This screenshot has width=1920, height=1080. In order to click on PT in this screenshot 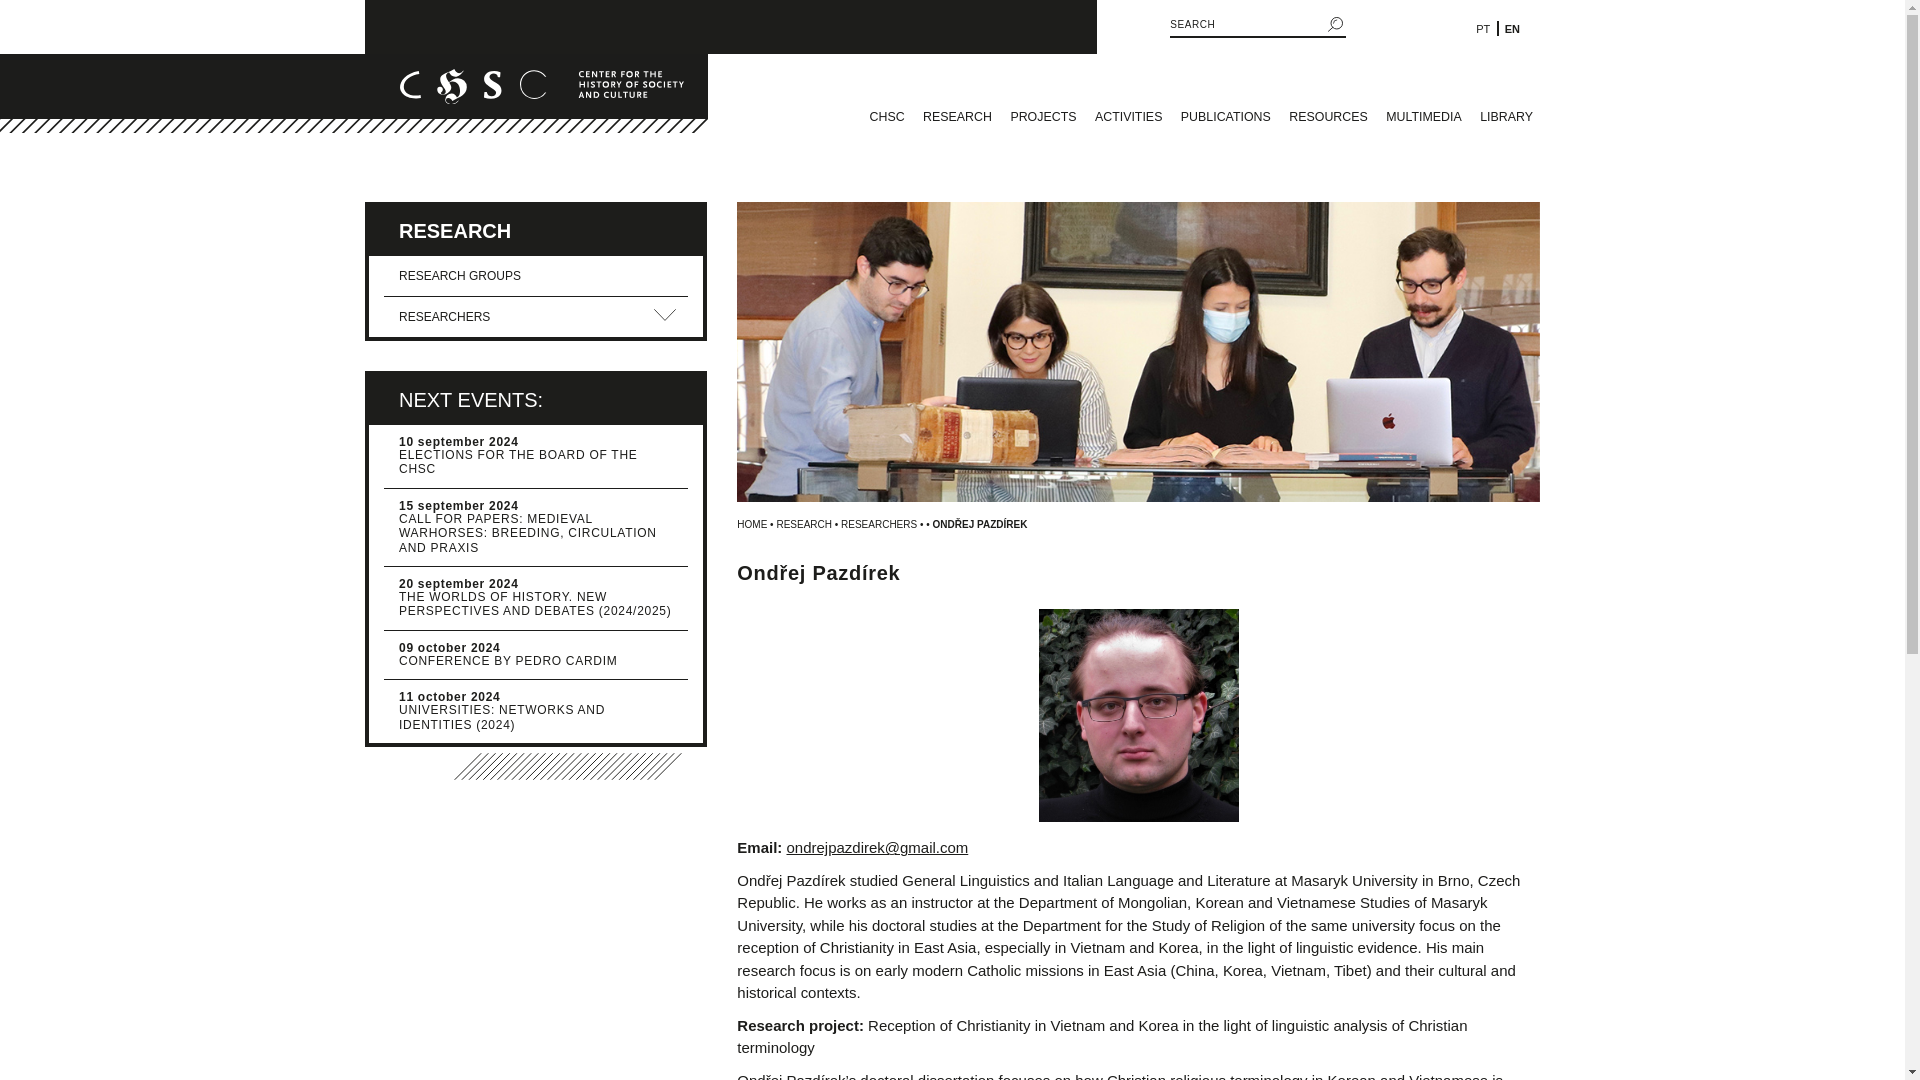, I will do `click(1482, 27)`.